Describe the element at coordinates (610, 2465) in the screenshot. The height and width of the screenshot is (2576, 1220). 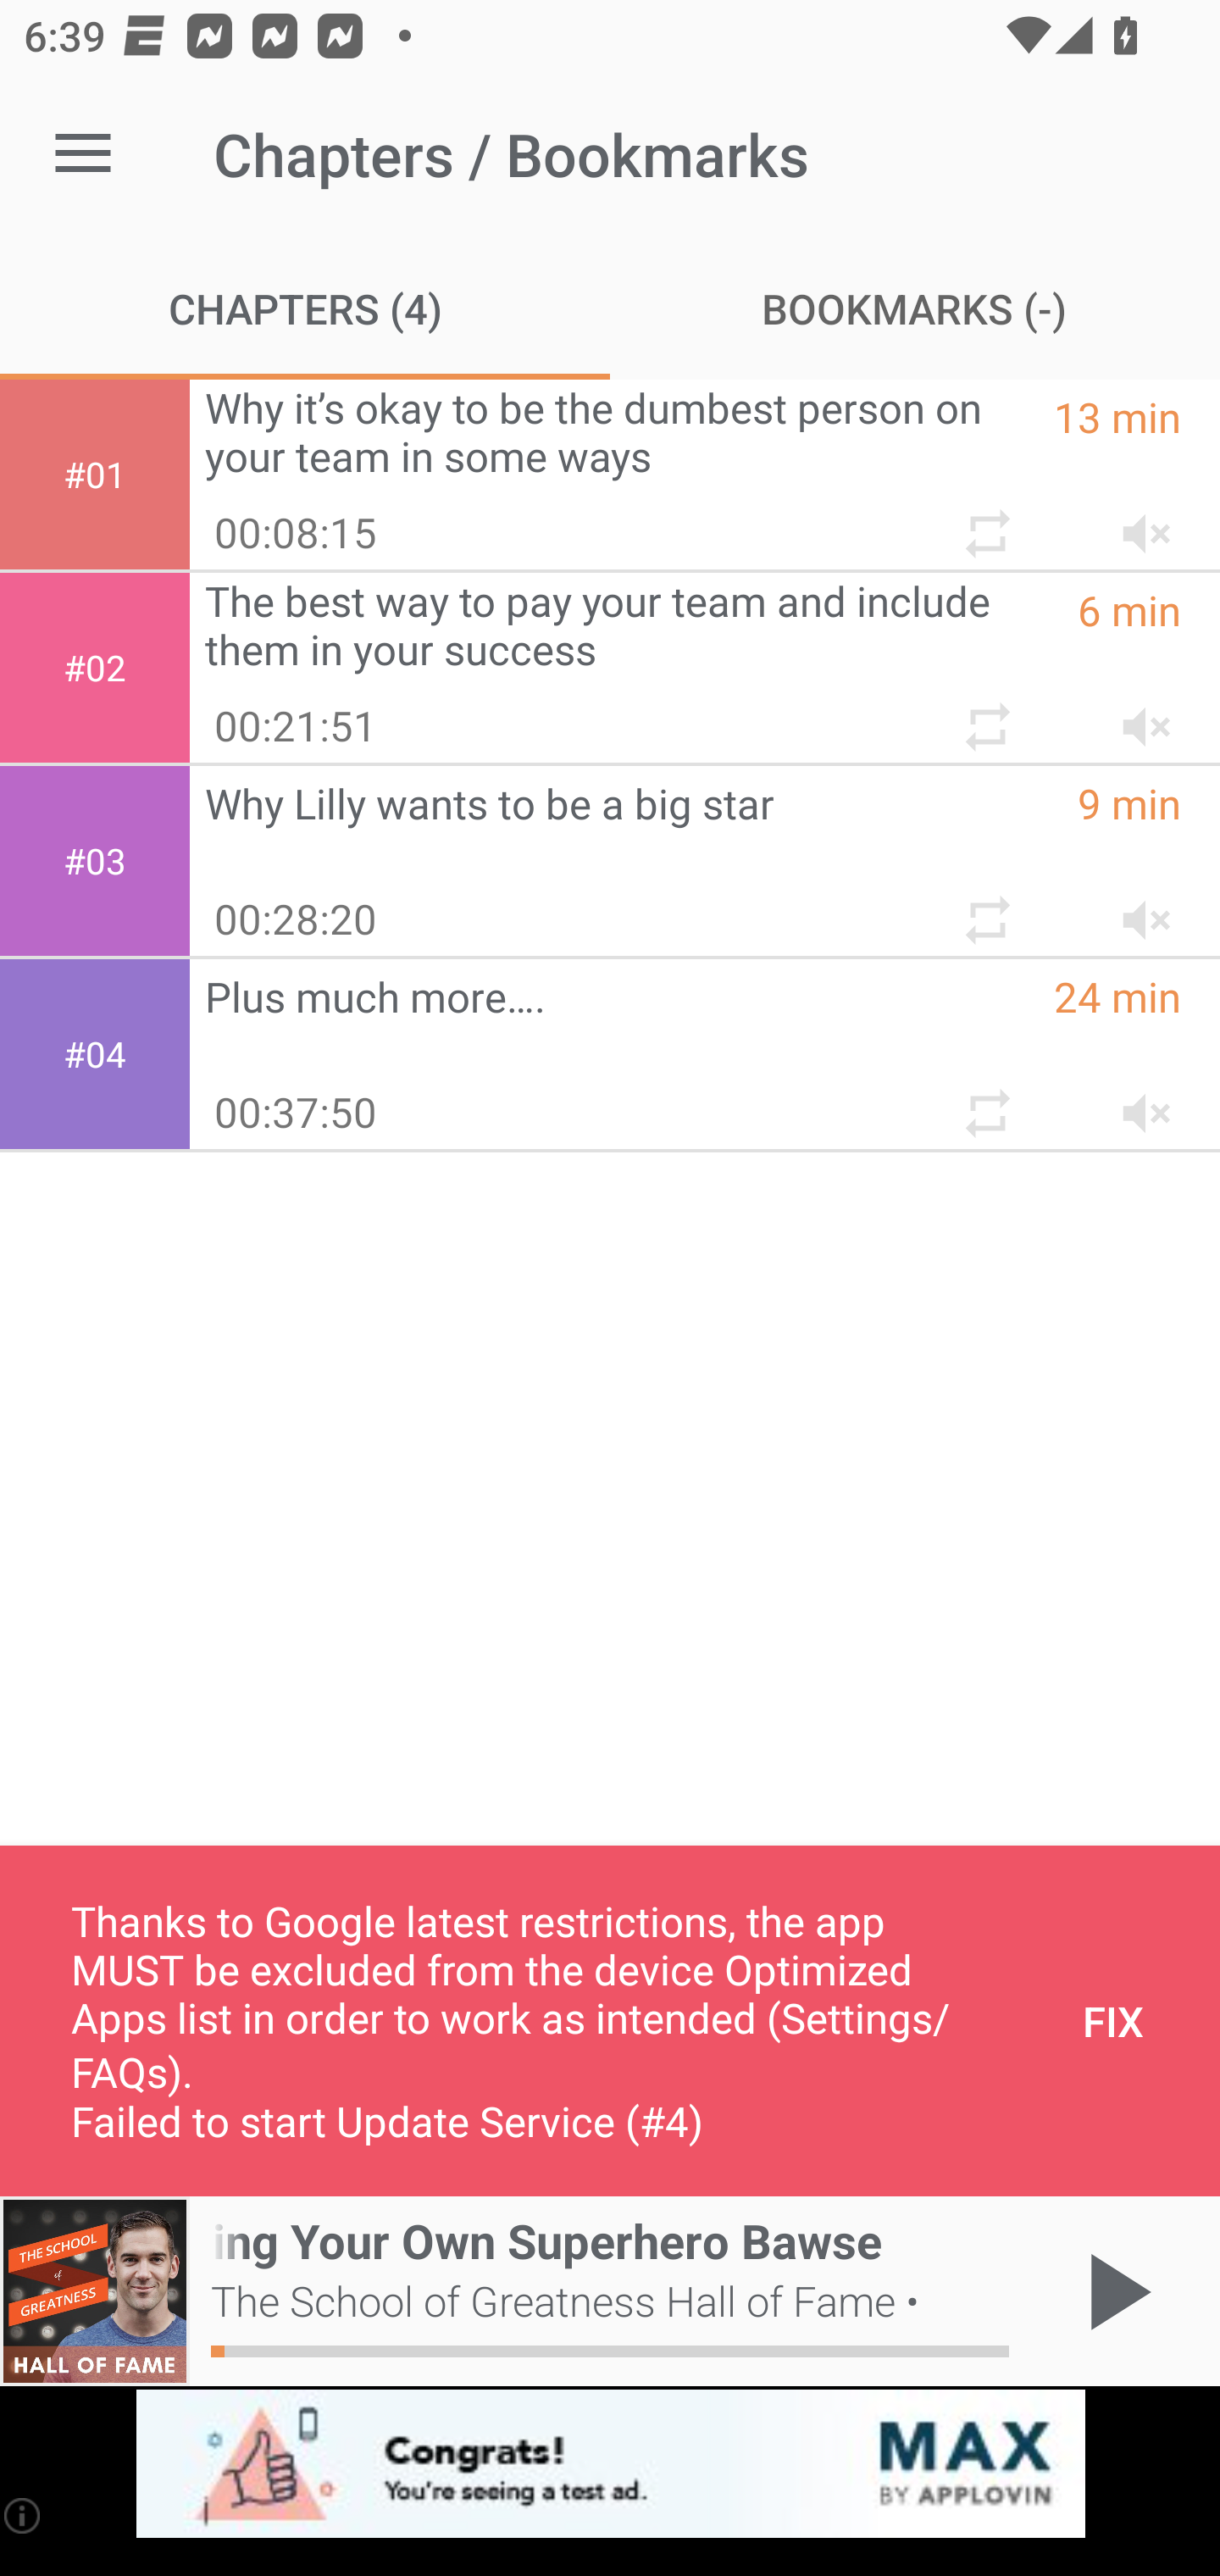
I see `app-monetization` at that location.